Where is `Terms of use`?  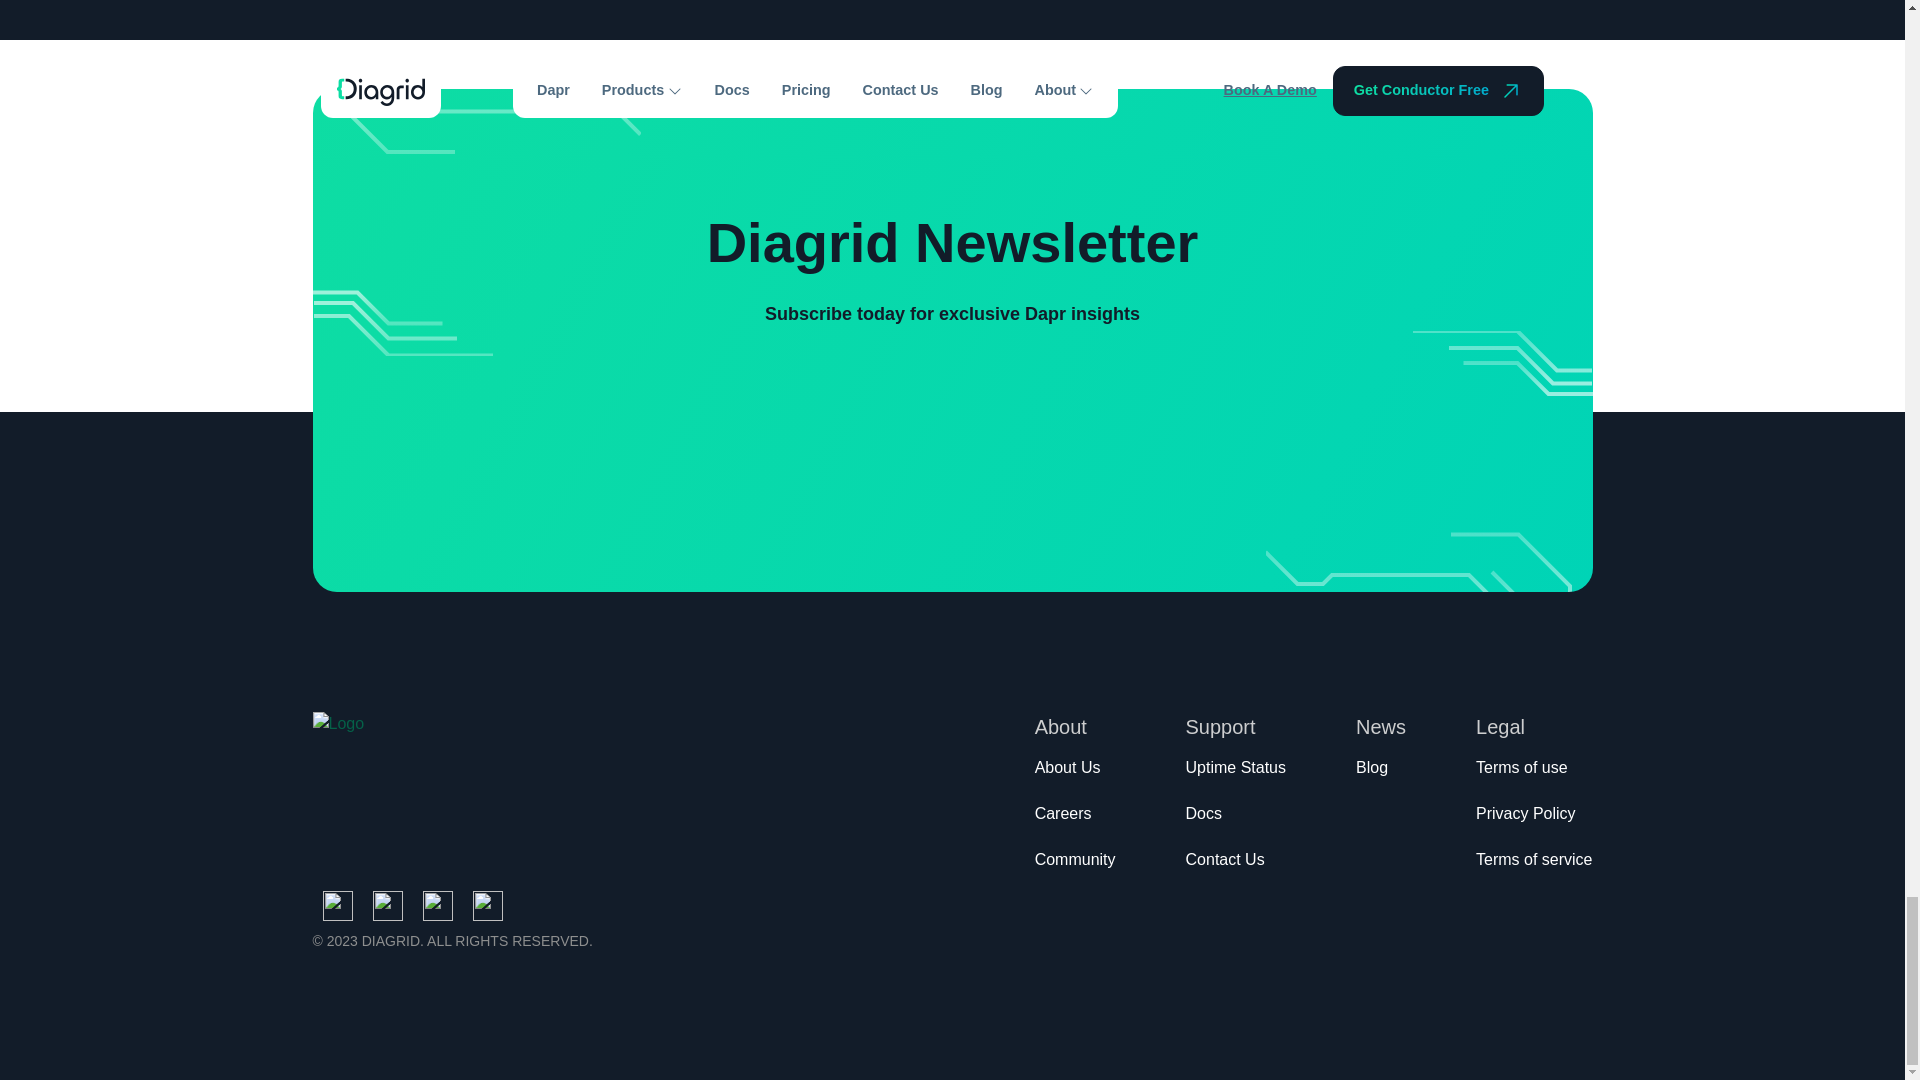
Terms of use is located at coordinates (1522, 773).